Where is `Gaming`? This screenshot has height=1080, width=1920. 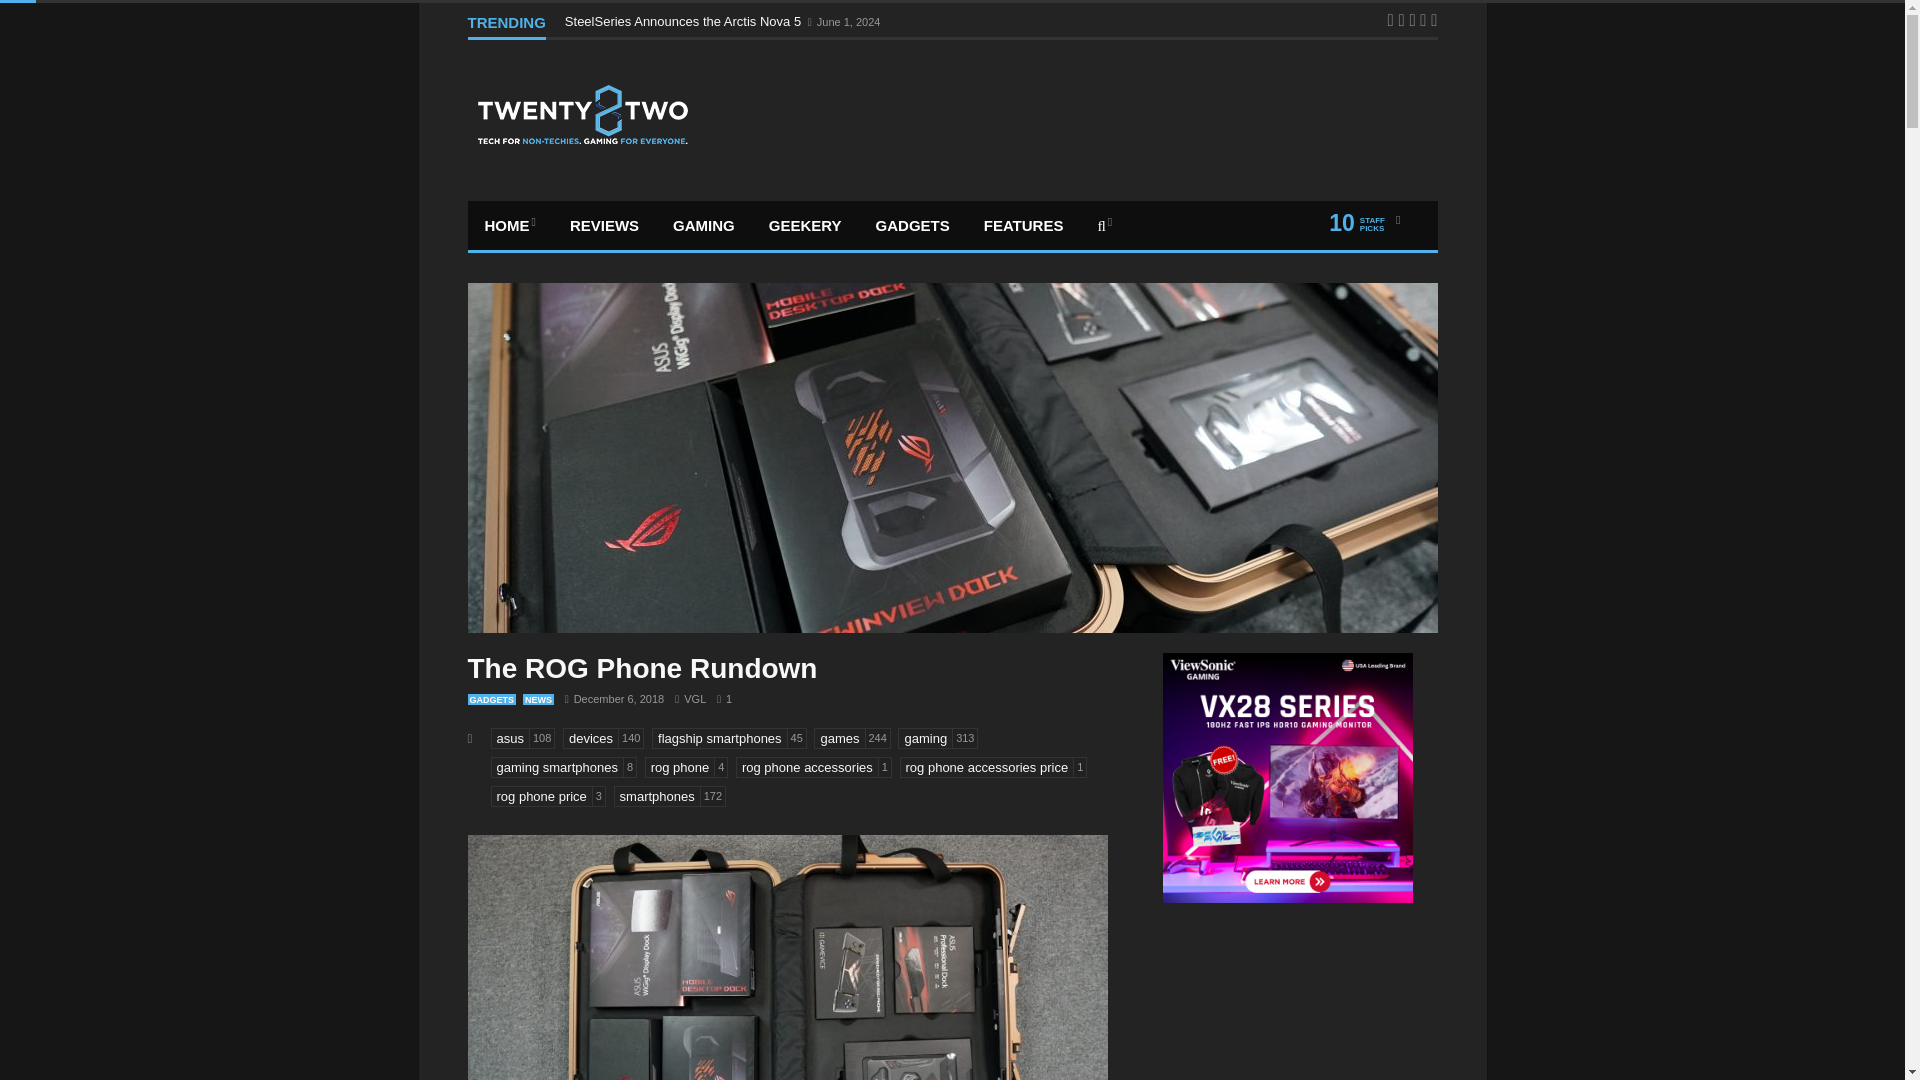 Gaming is located at coordinates (704, 224).